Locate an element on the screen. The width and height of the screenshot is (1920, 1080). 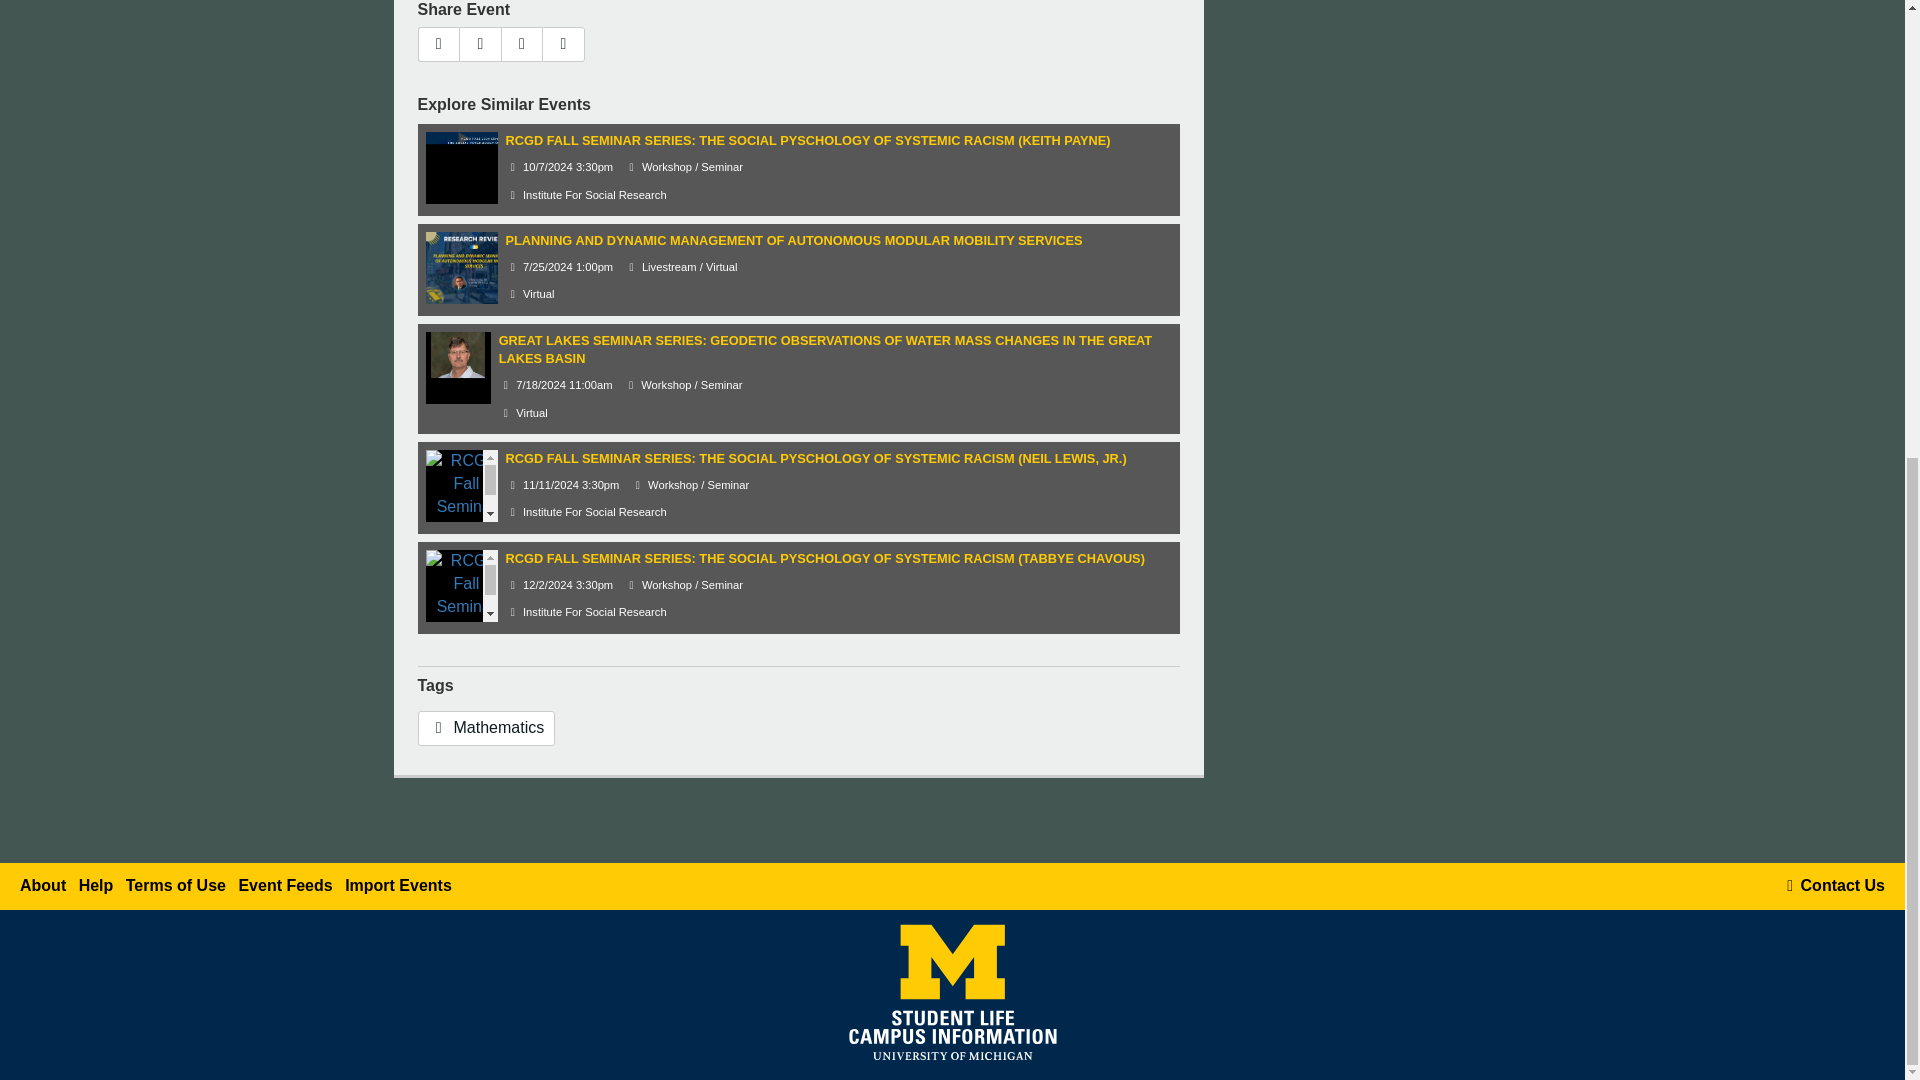
Institute For Social Research is located at coordinates (586, 512).